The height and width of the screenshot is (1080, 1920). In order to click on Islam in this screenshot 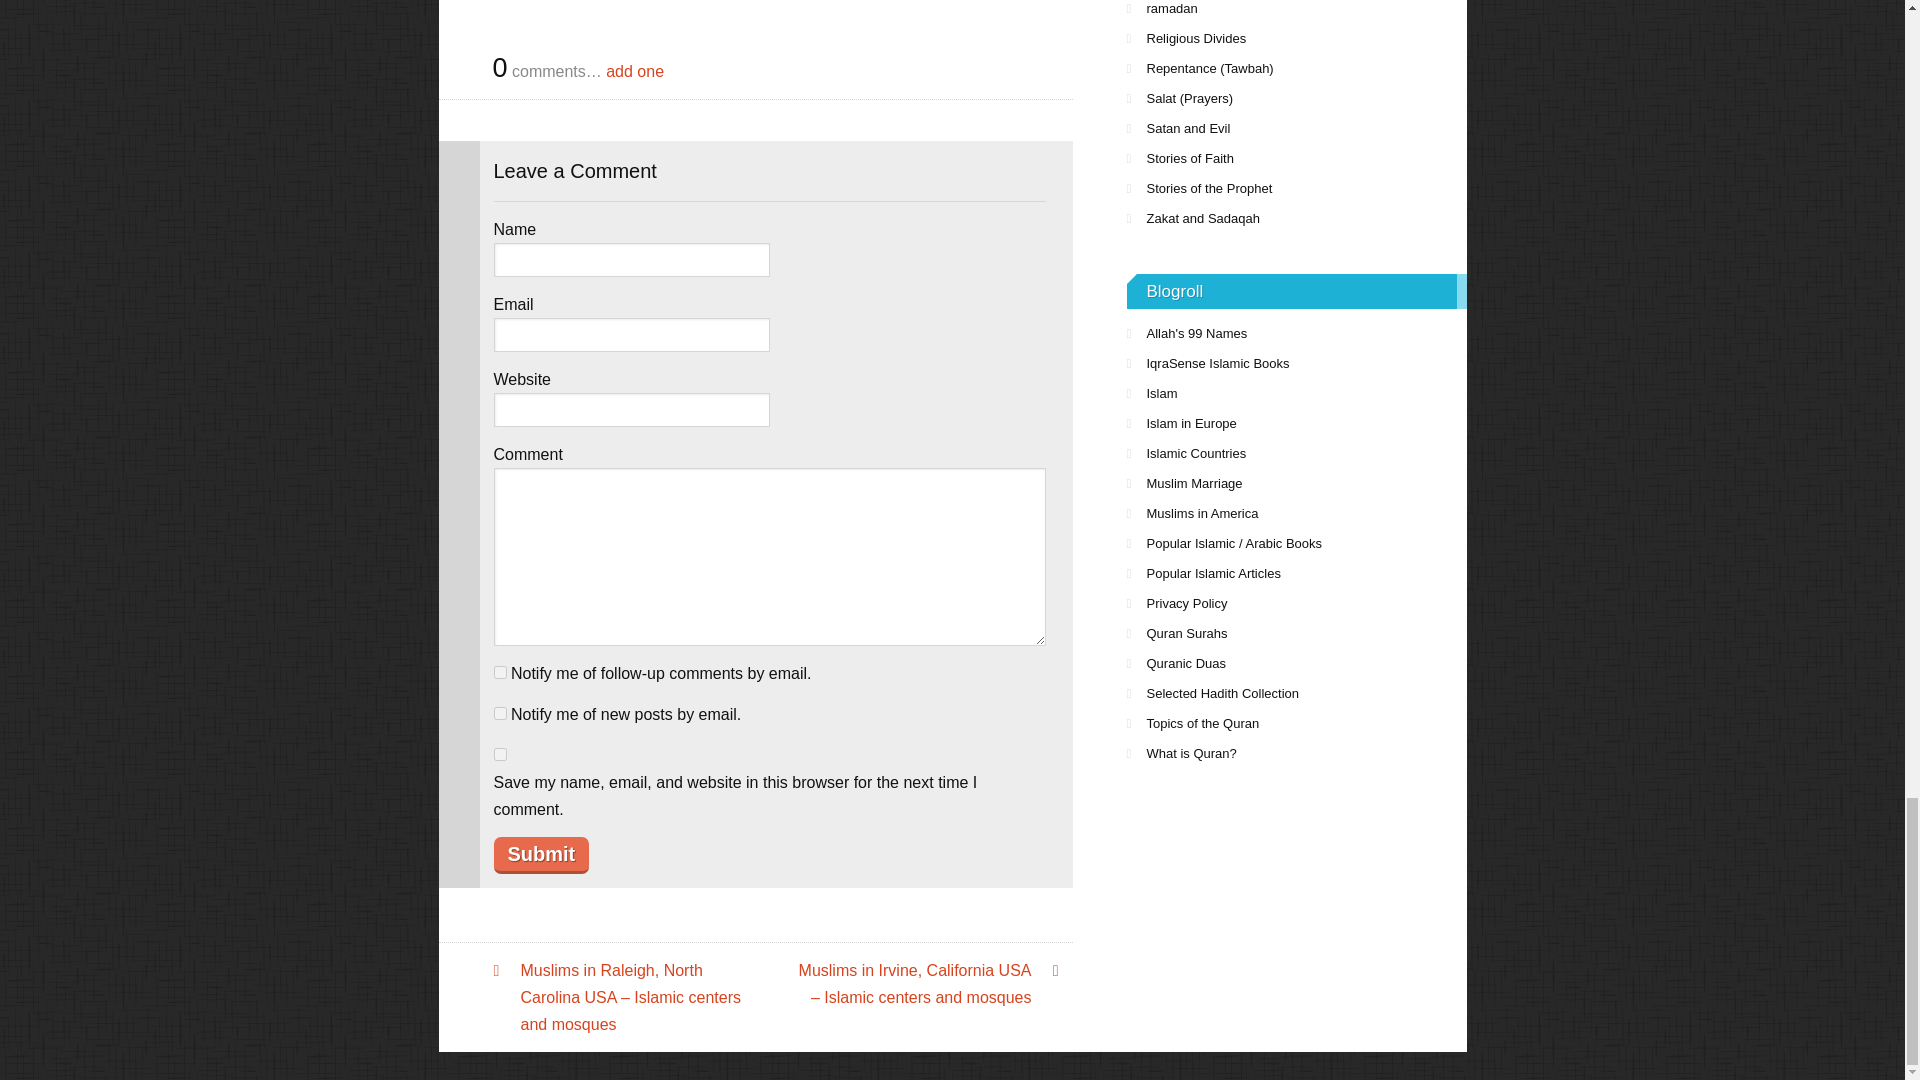, I will do `click(1296, 394)`.